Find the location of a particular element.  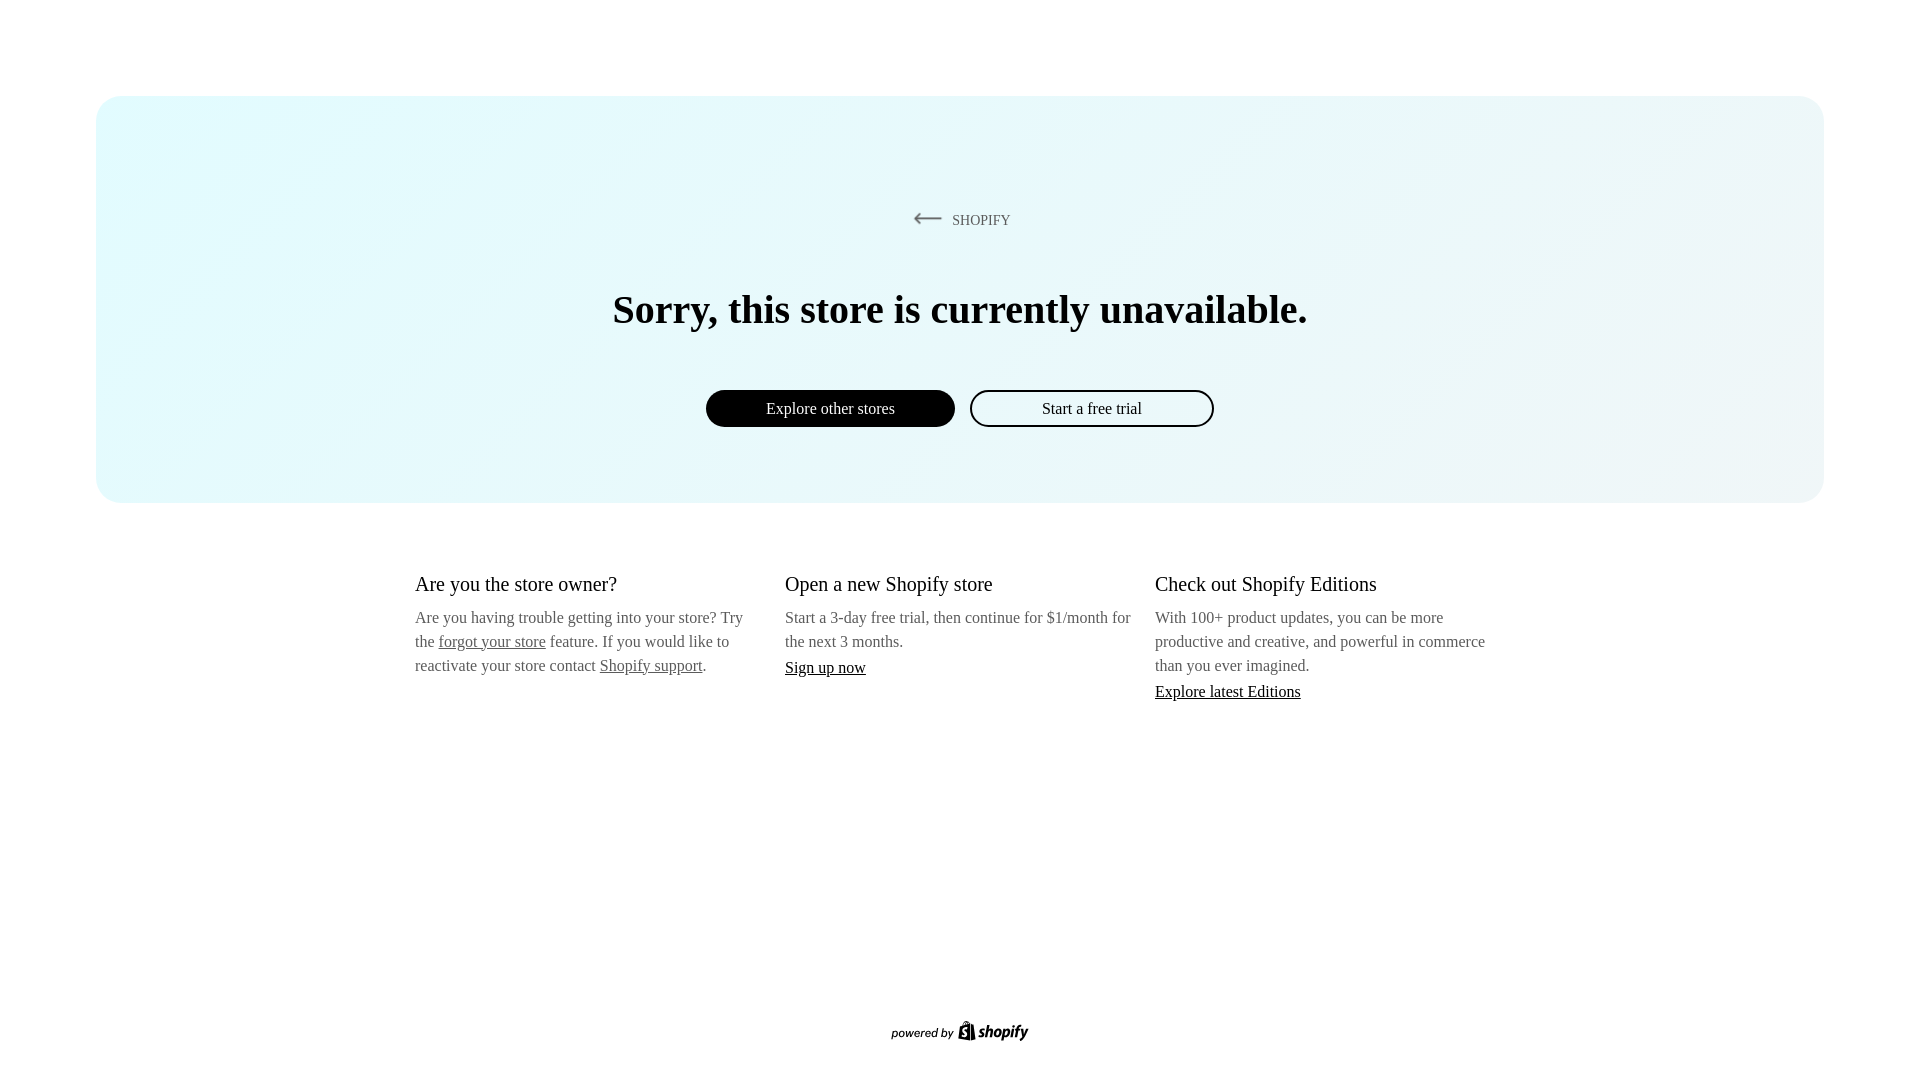

Sign up now is located at coordinates (825, 667).